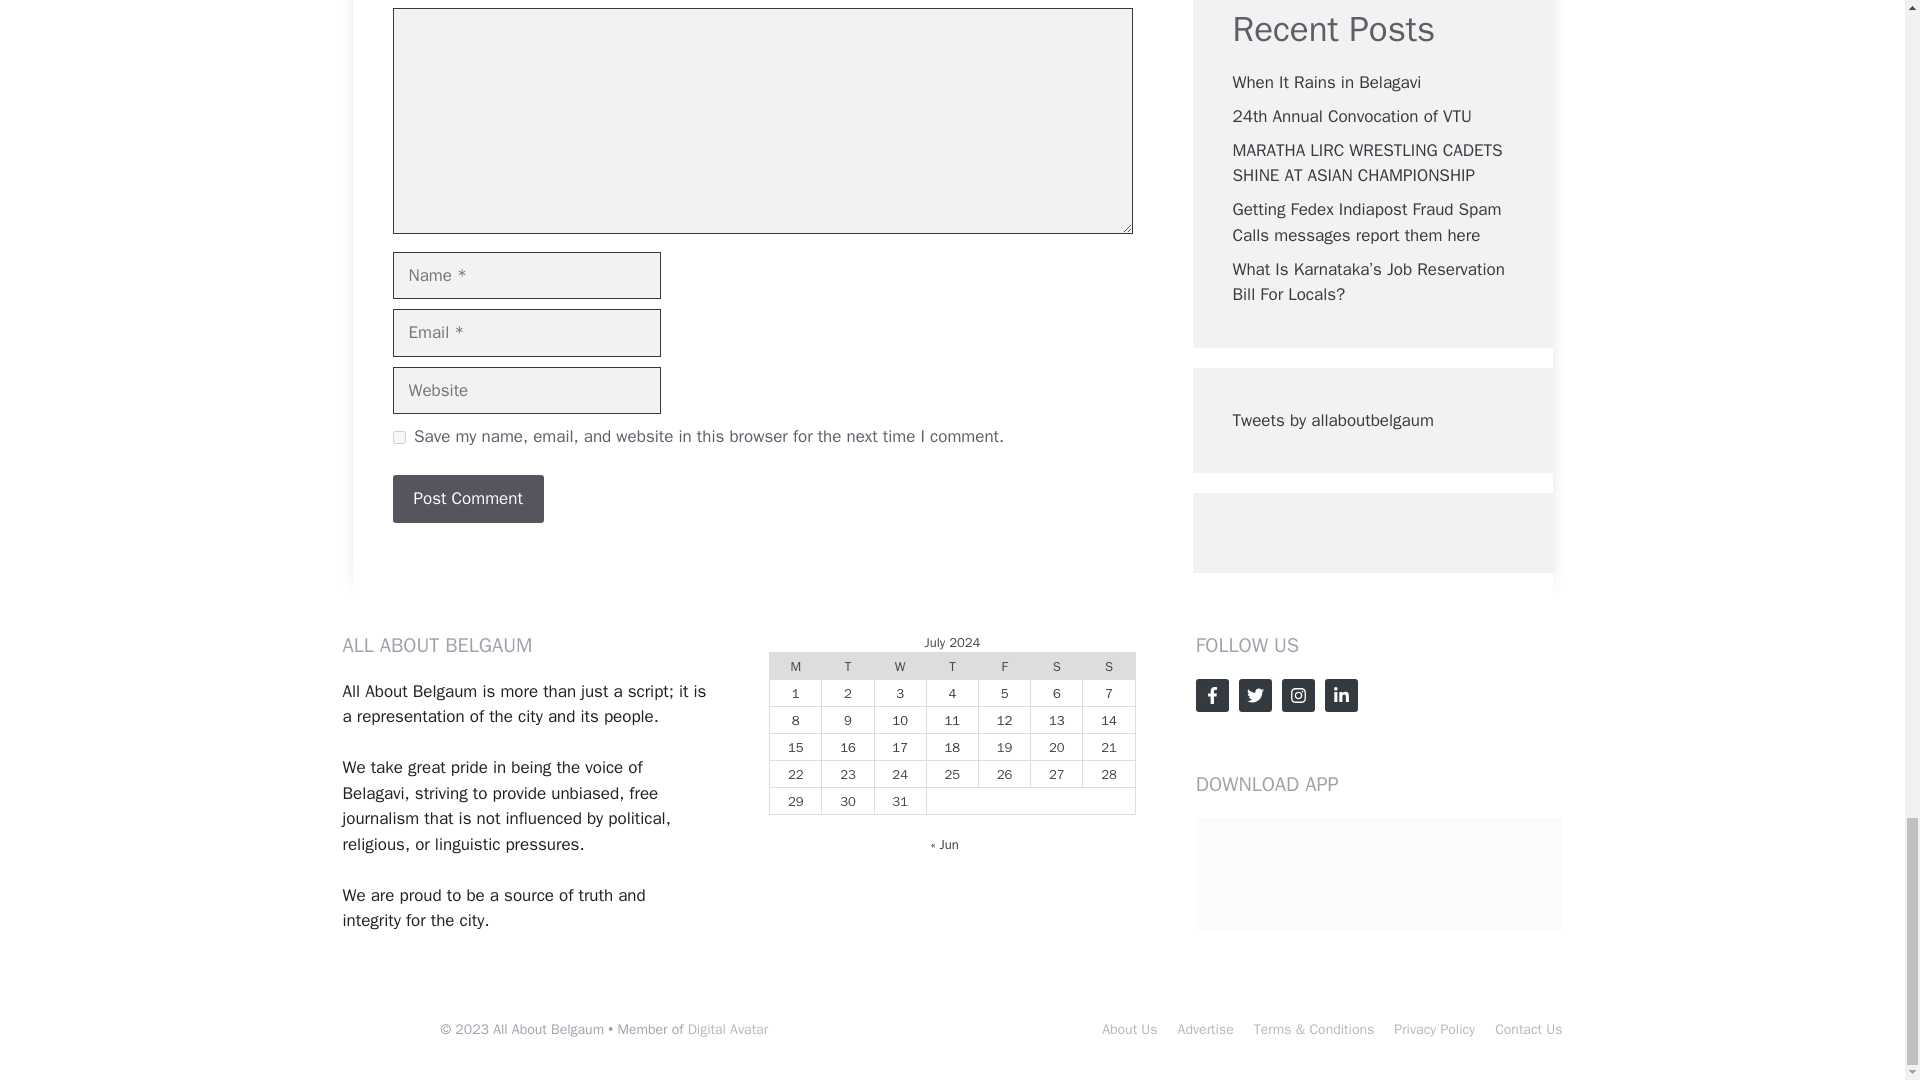 Image resolution: width=1920 pixels, height=1080 pixels. I want to click on yes, so click(398, 436).